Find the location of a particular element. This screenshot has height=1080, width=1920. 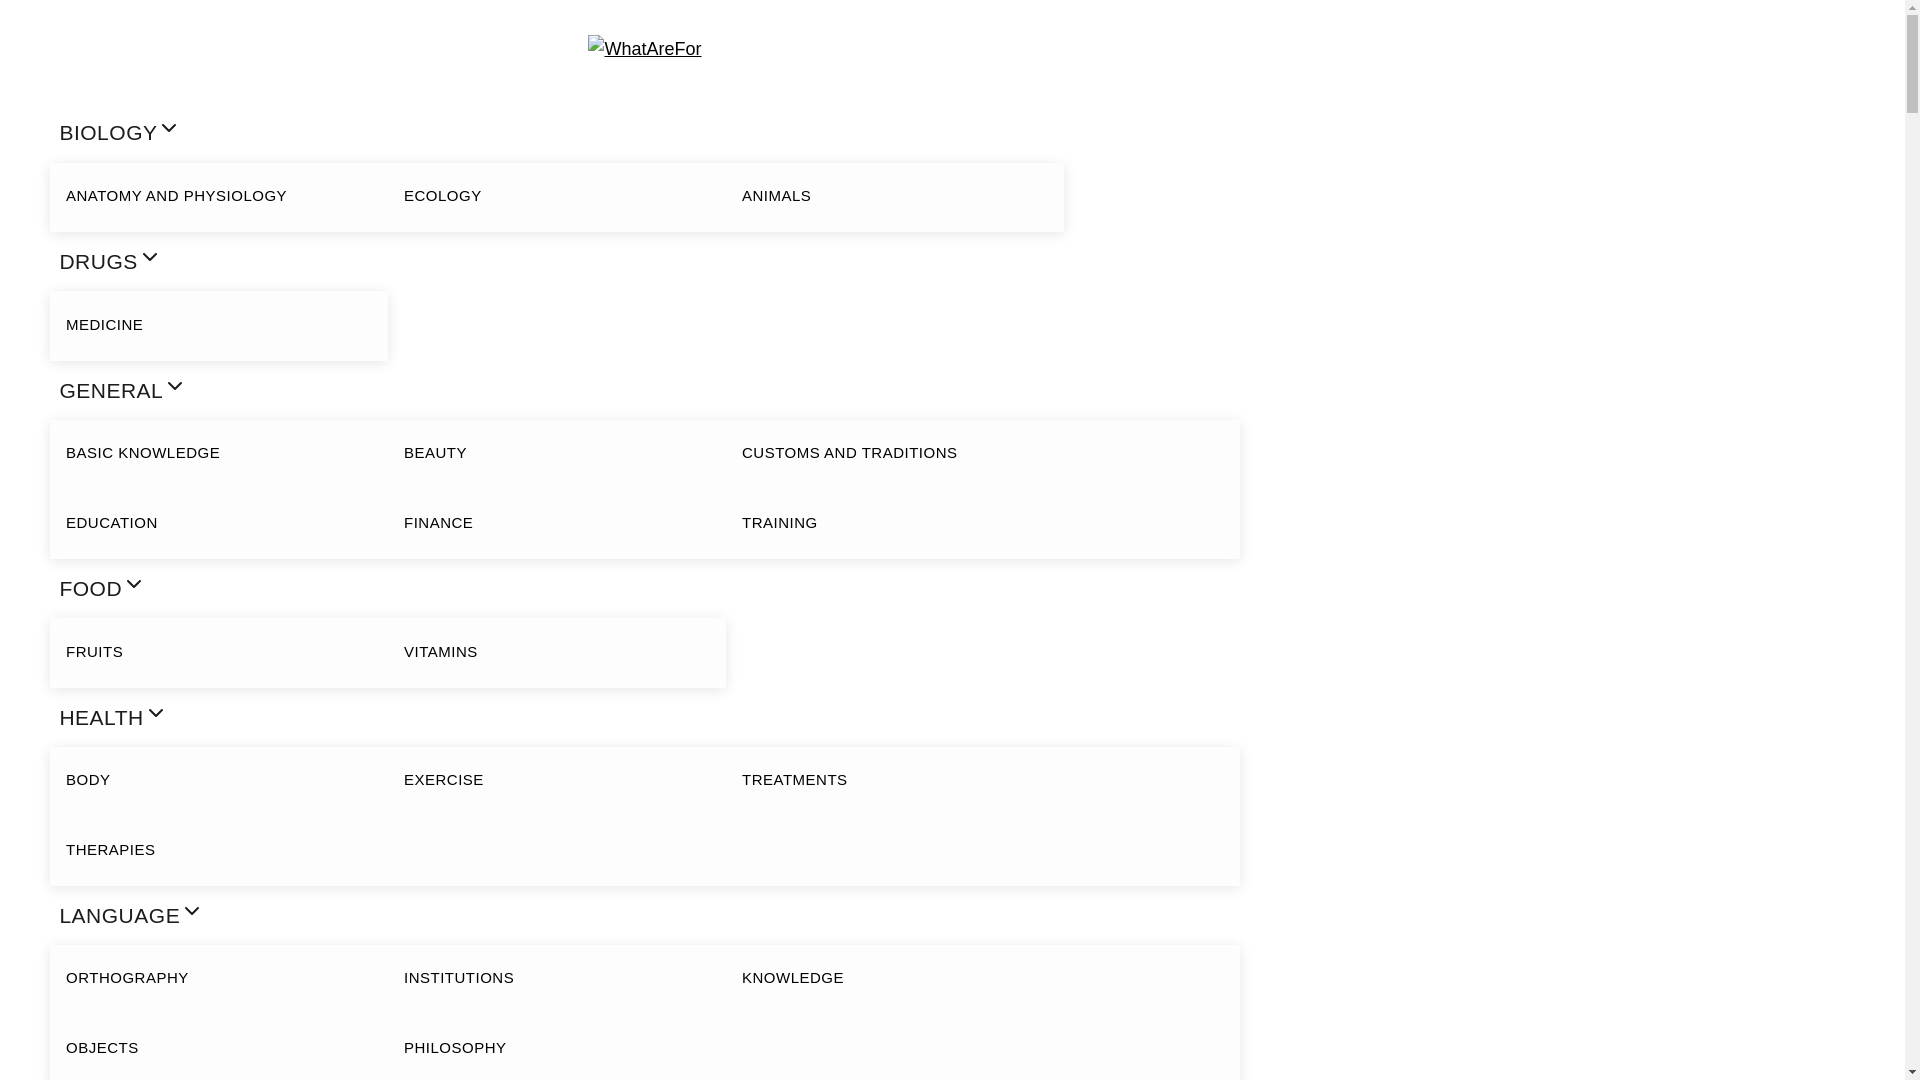

MEDICINE is located at coordinates (218, 324).